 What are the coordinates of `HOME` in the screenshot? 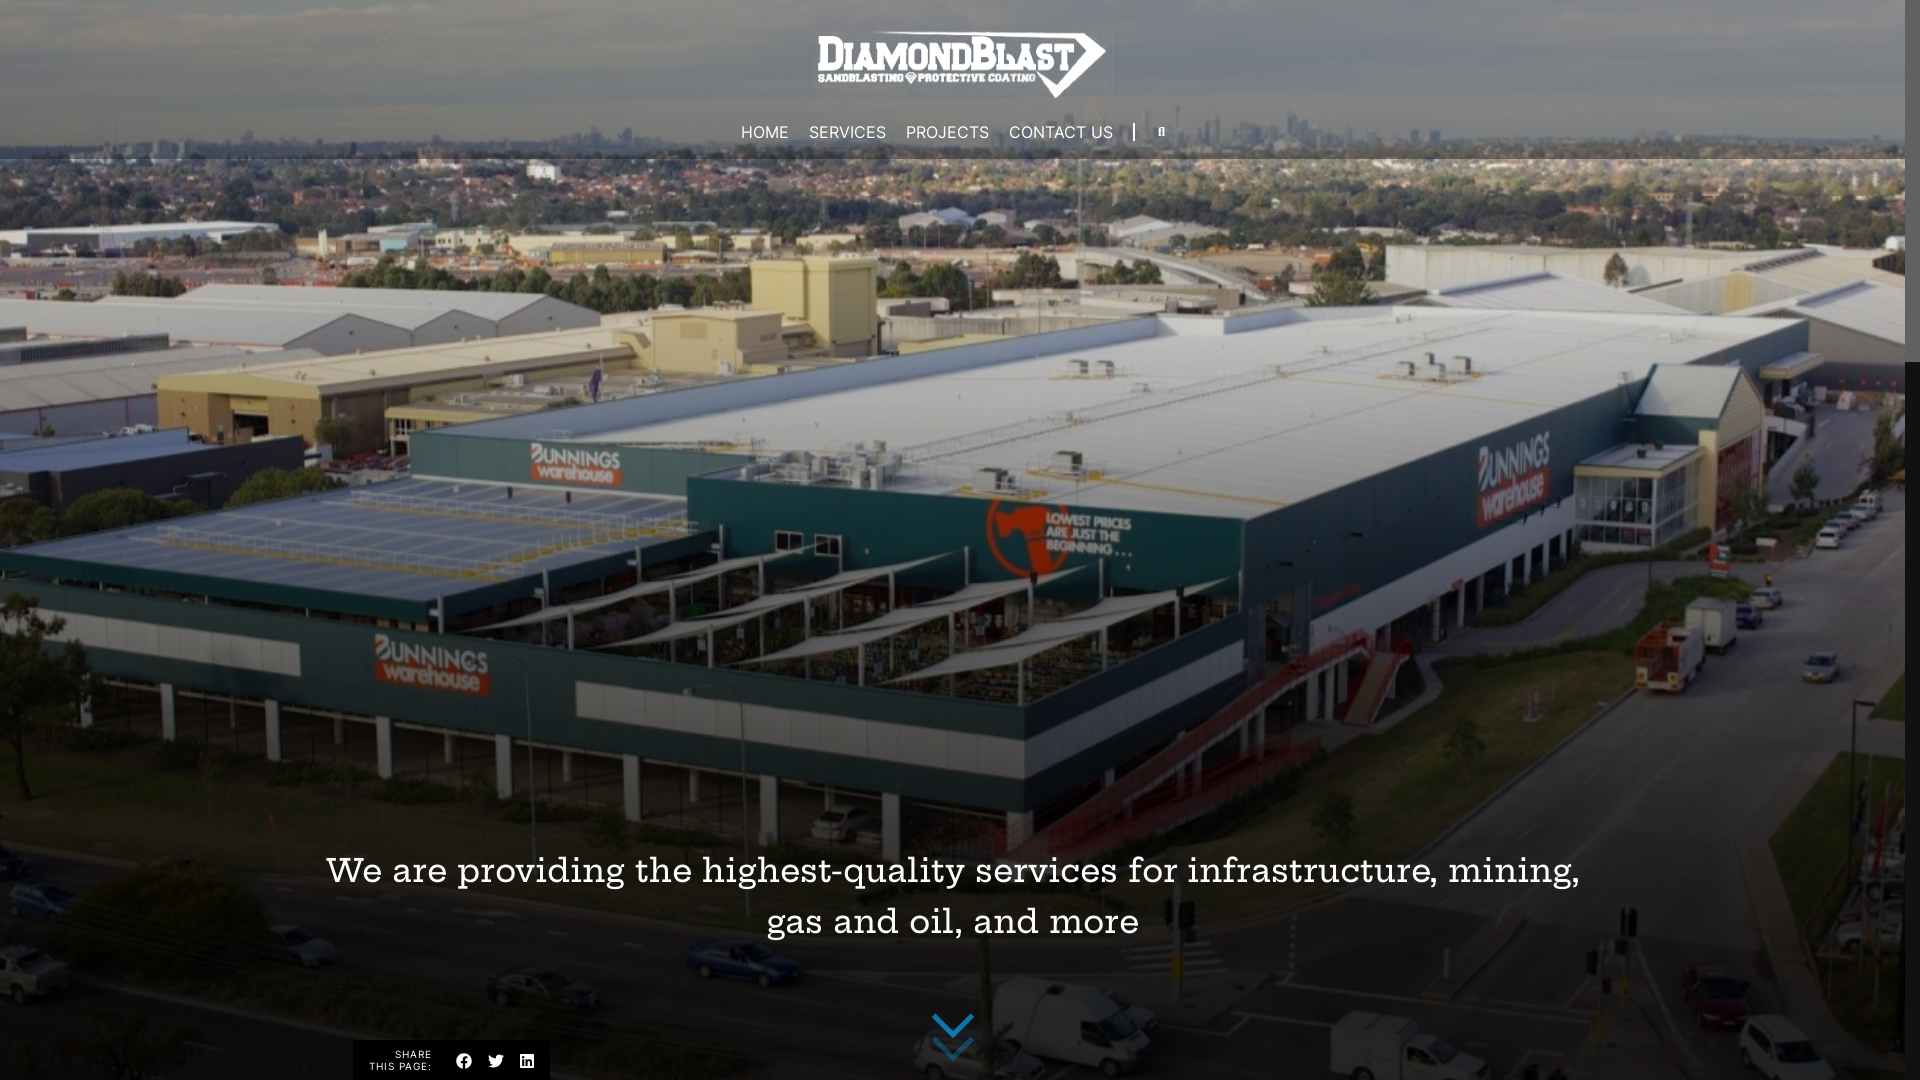 It's located at (764, 132).